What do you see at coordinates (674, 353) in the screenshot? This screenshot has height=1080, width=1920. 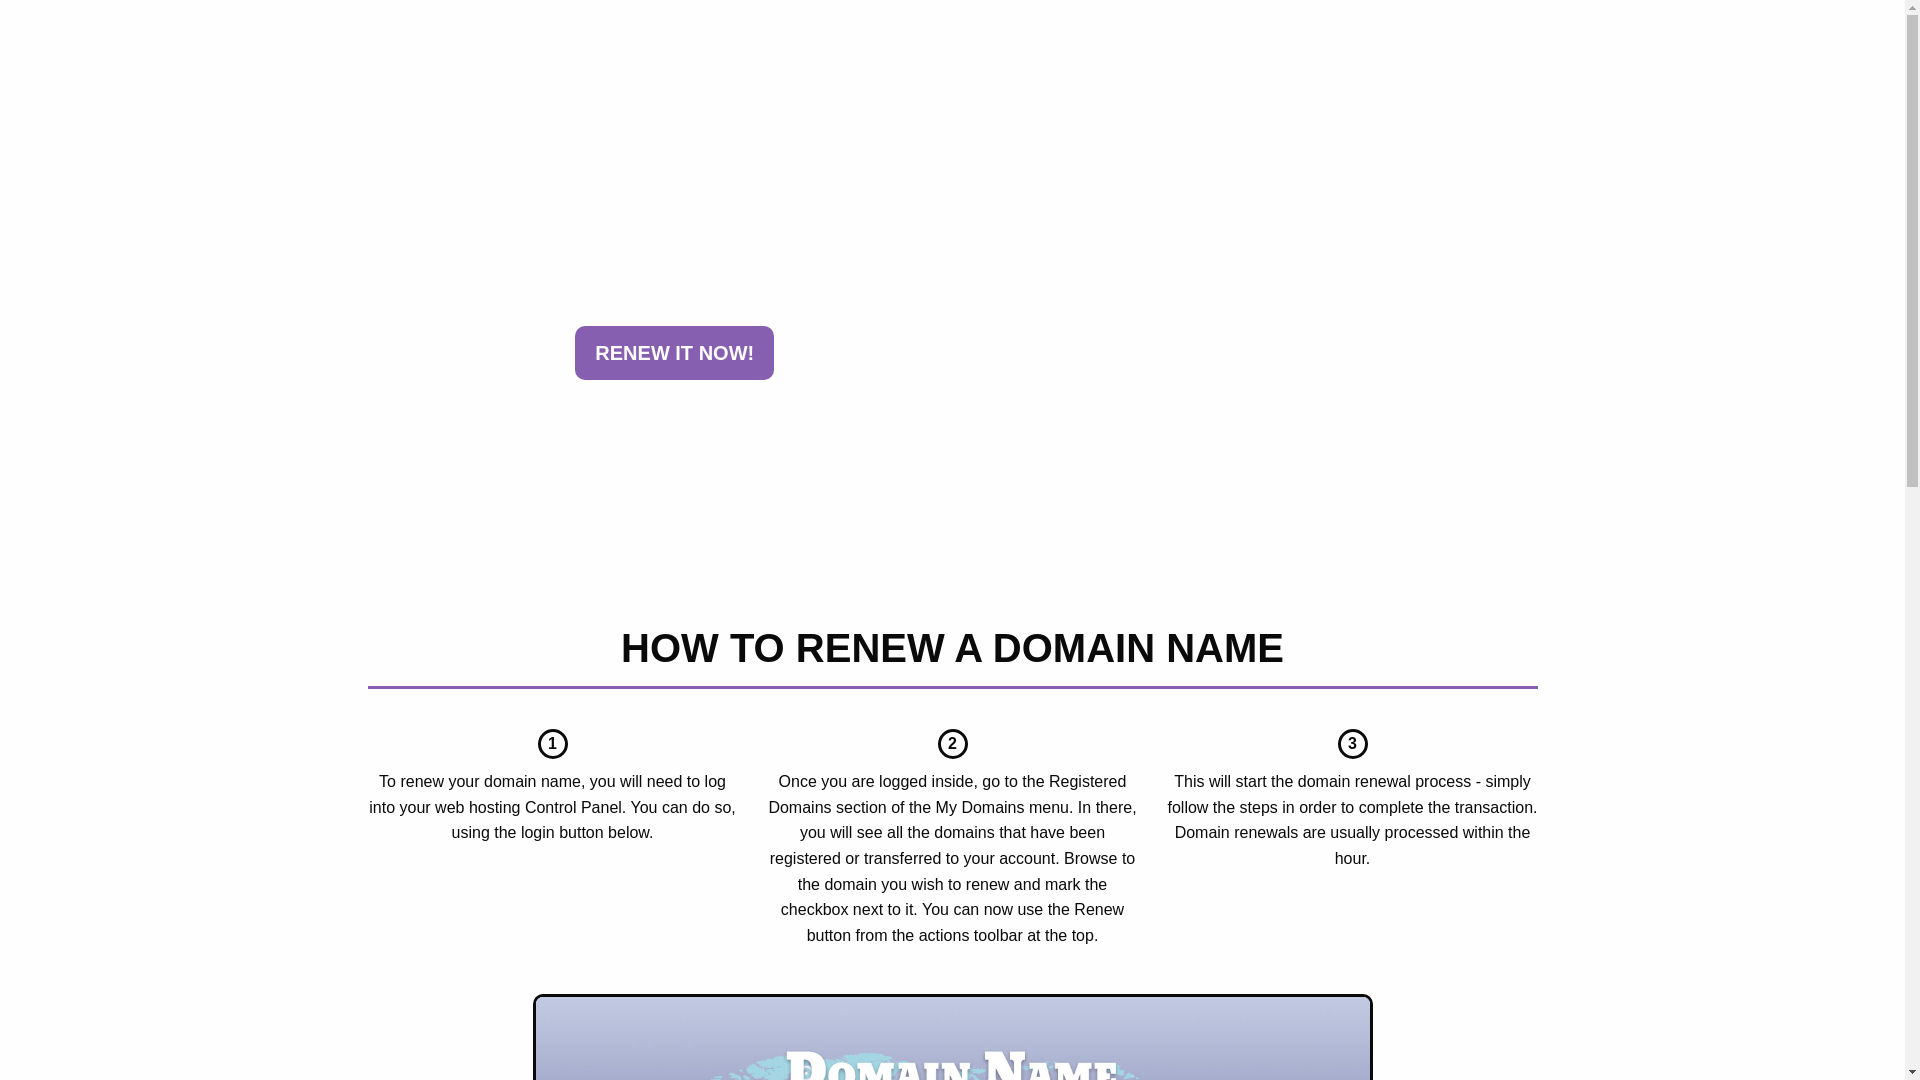 I see `RENEW IT NOW!` at bounding box center [674, 353].